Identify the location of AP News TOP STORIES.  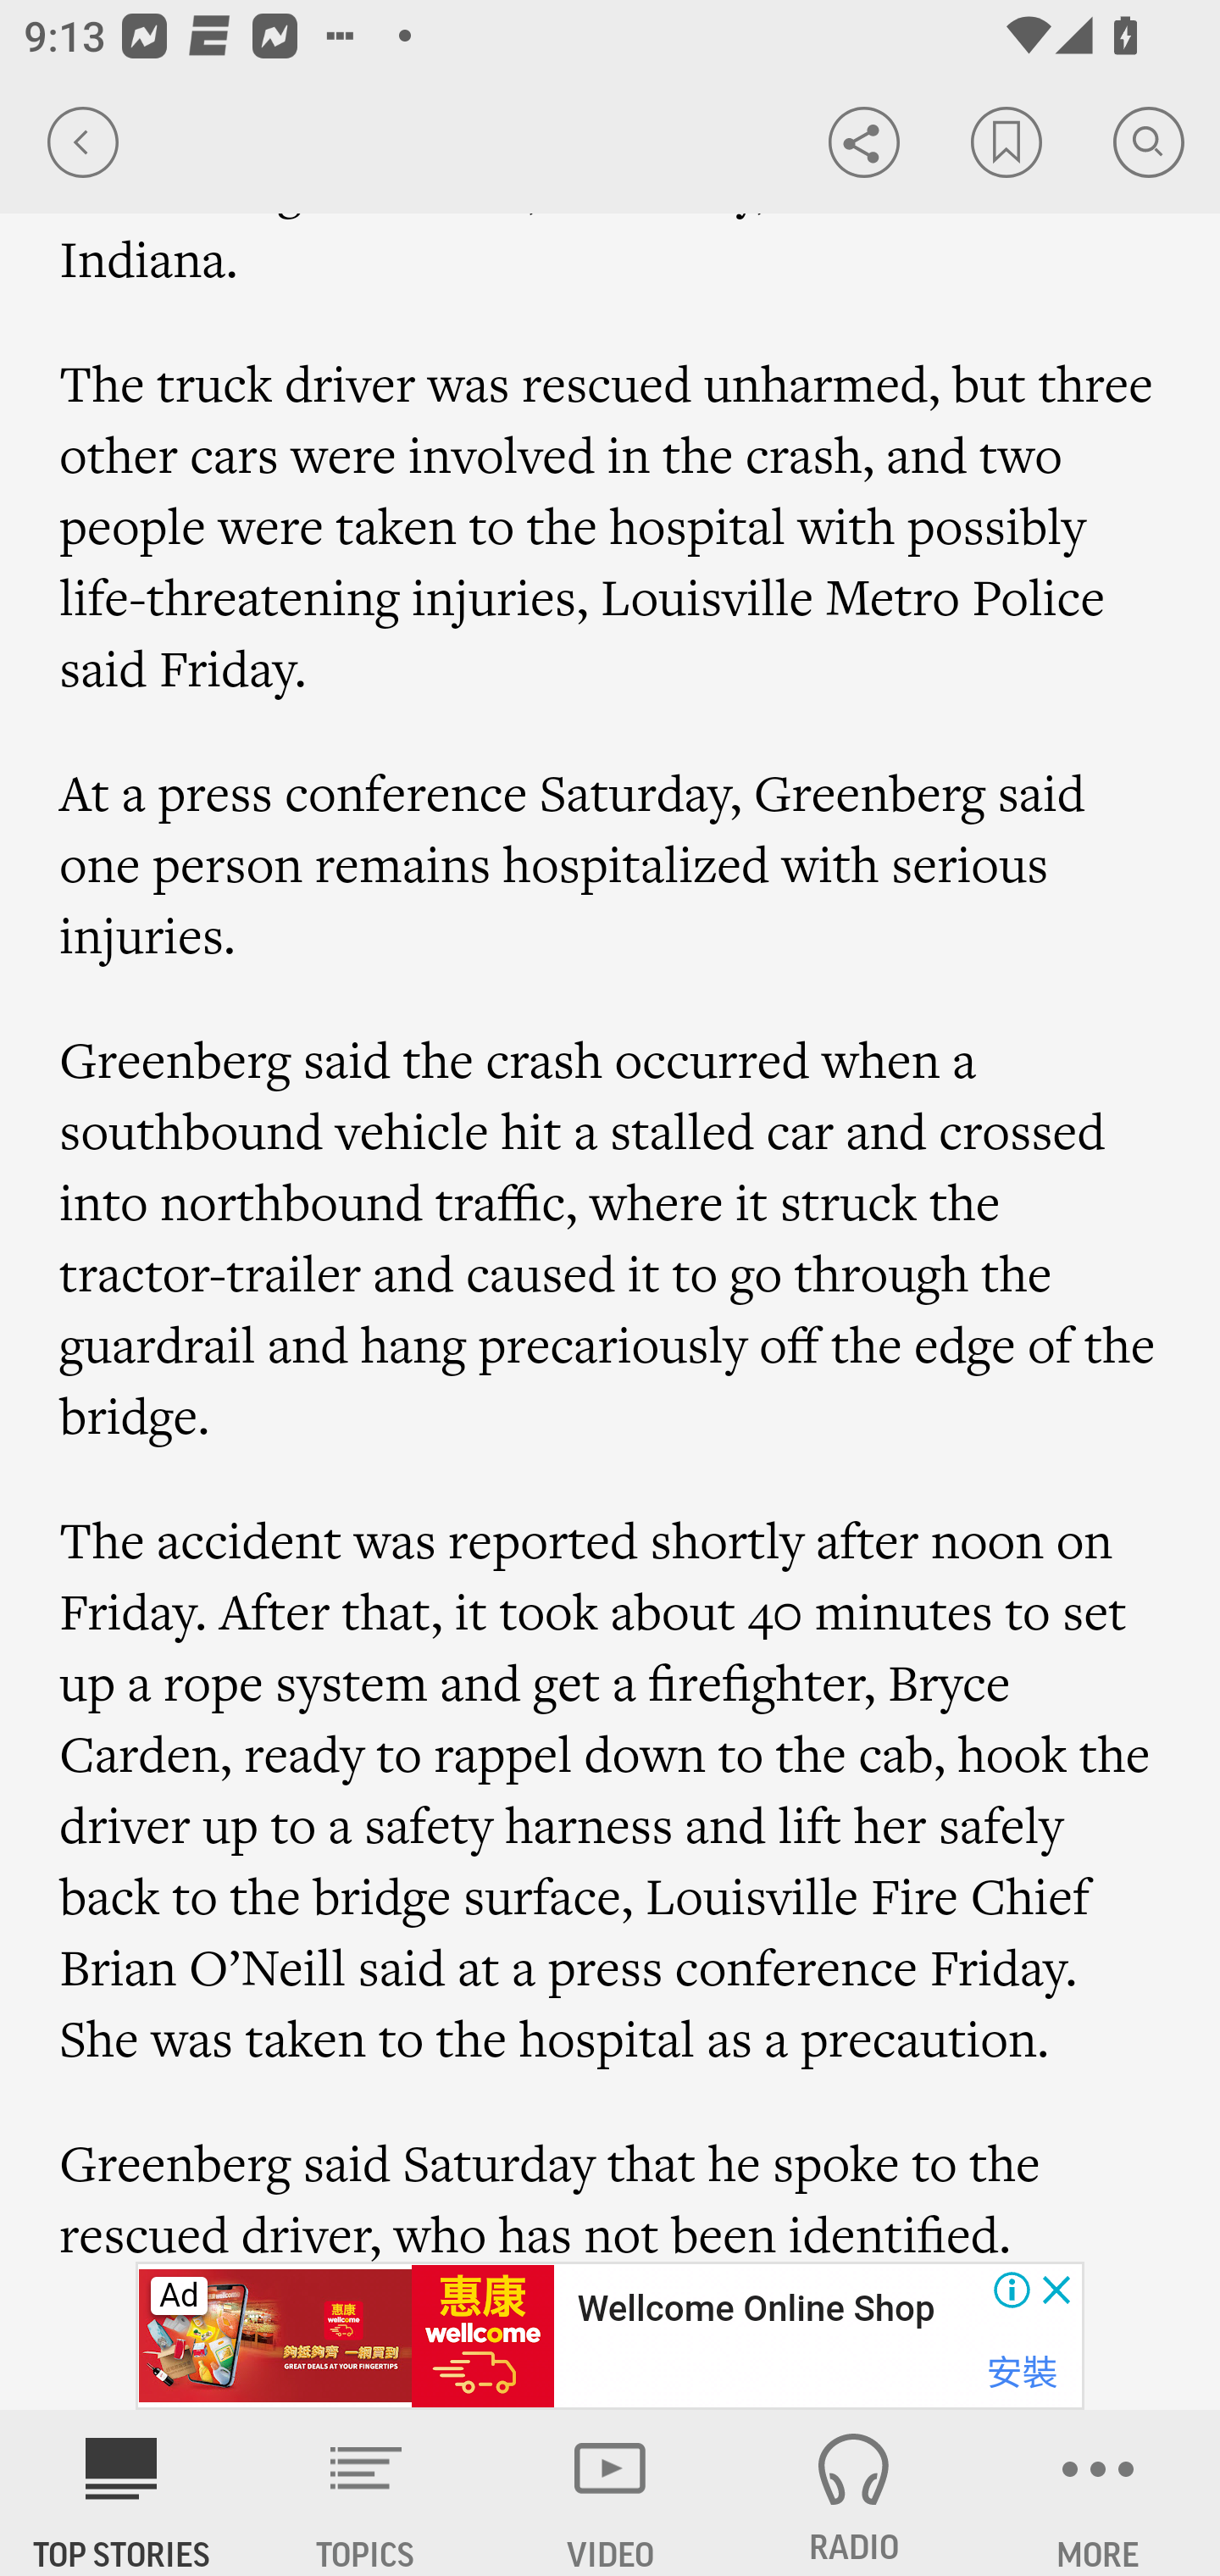
(122, 2493).